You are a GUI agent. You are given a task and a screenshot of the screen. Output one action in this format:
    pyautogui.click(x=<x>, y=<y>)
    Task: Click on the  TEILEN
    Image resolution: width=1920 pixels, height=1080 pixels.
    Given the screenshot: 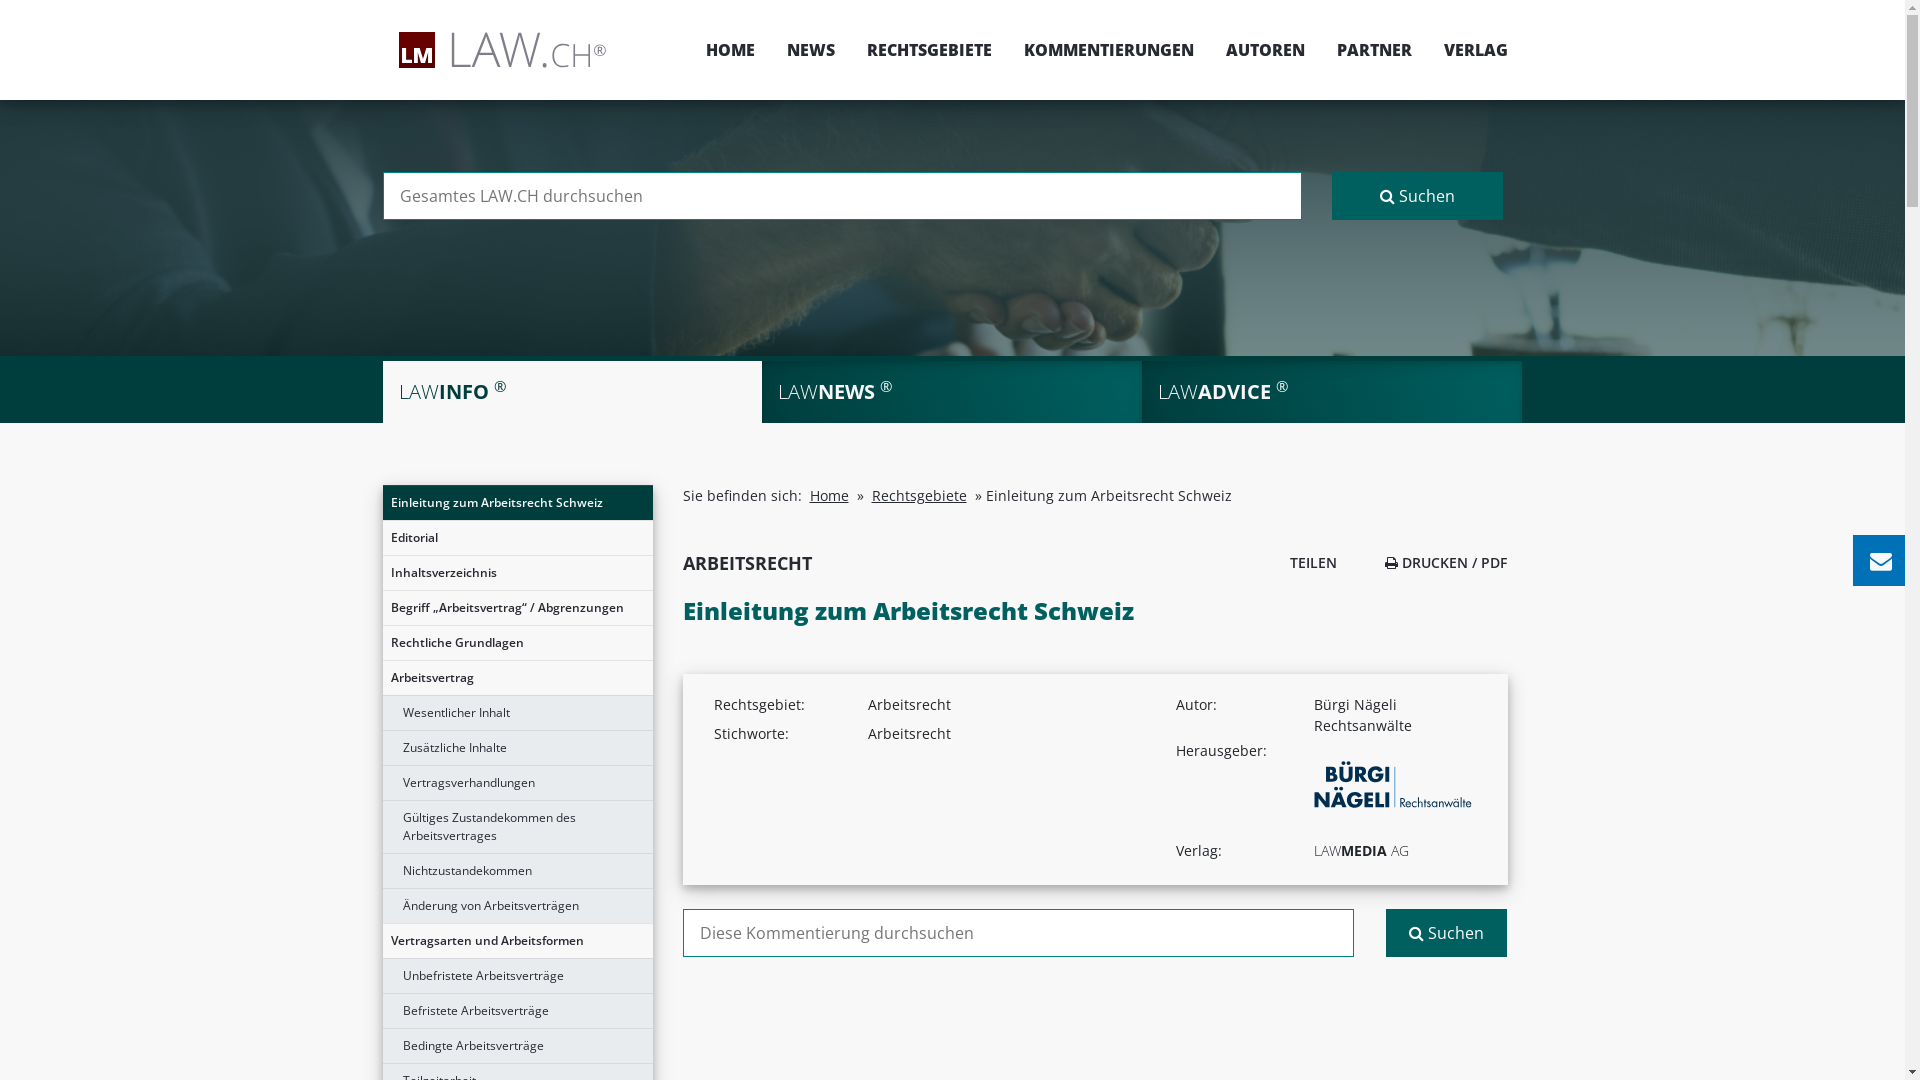 What is the action you would take?
    pyautogui.click(x=1308, y=562)
    